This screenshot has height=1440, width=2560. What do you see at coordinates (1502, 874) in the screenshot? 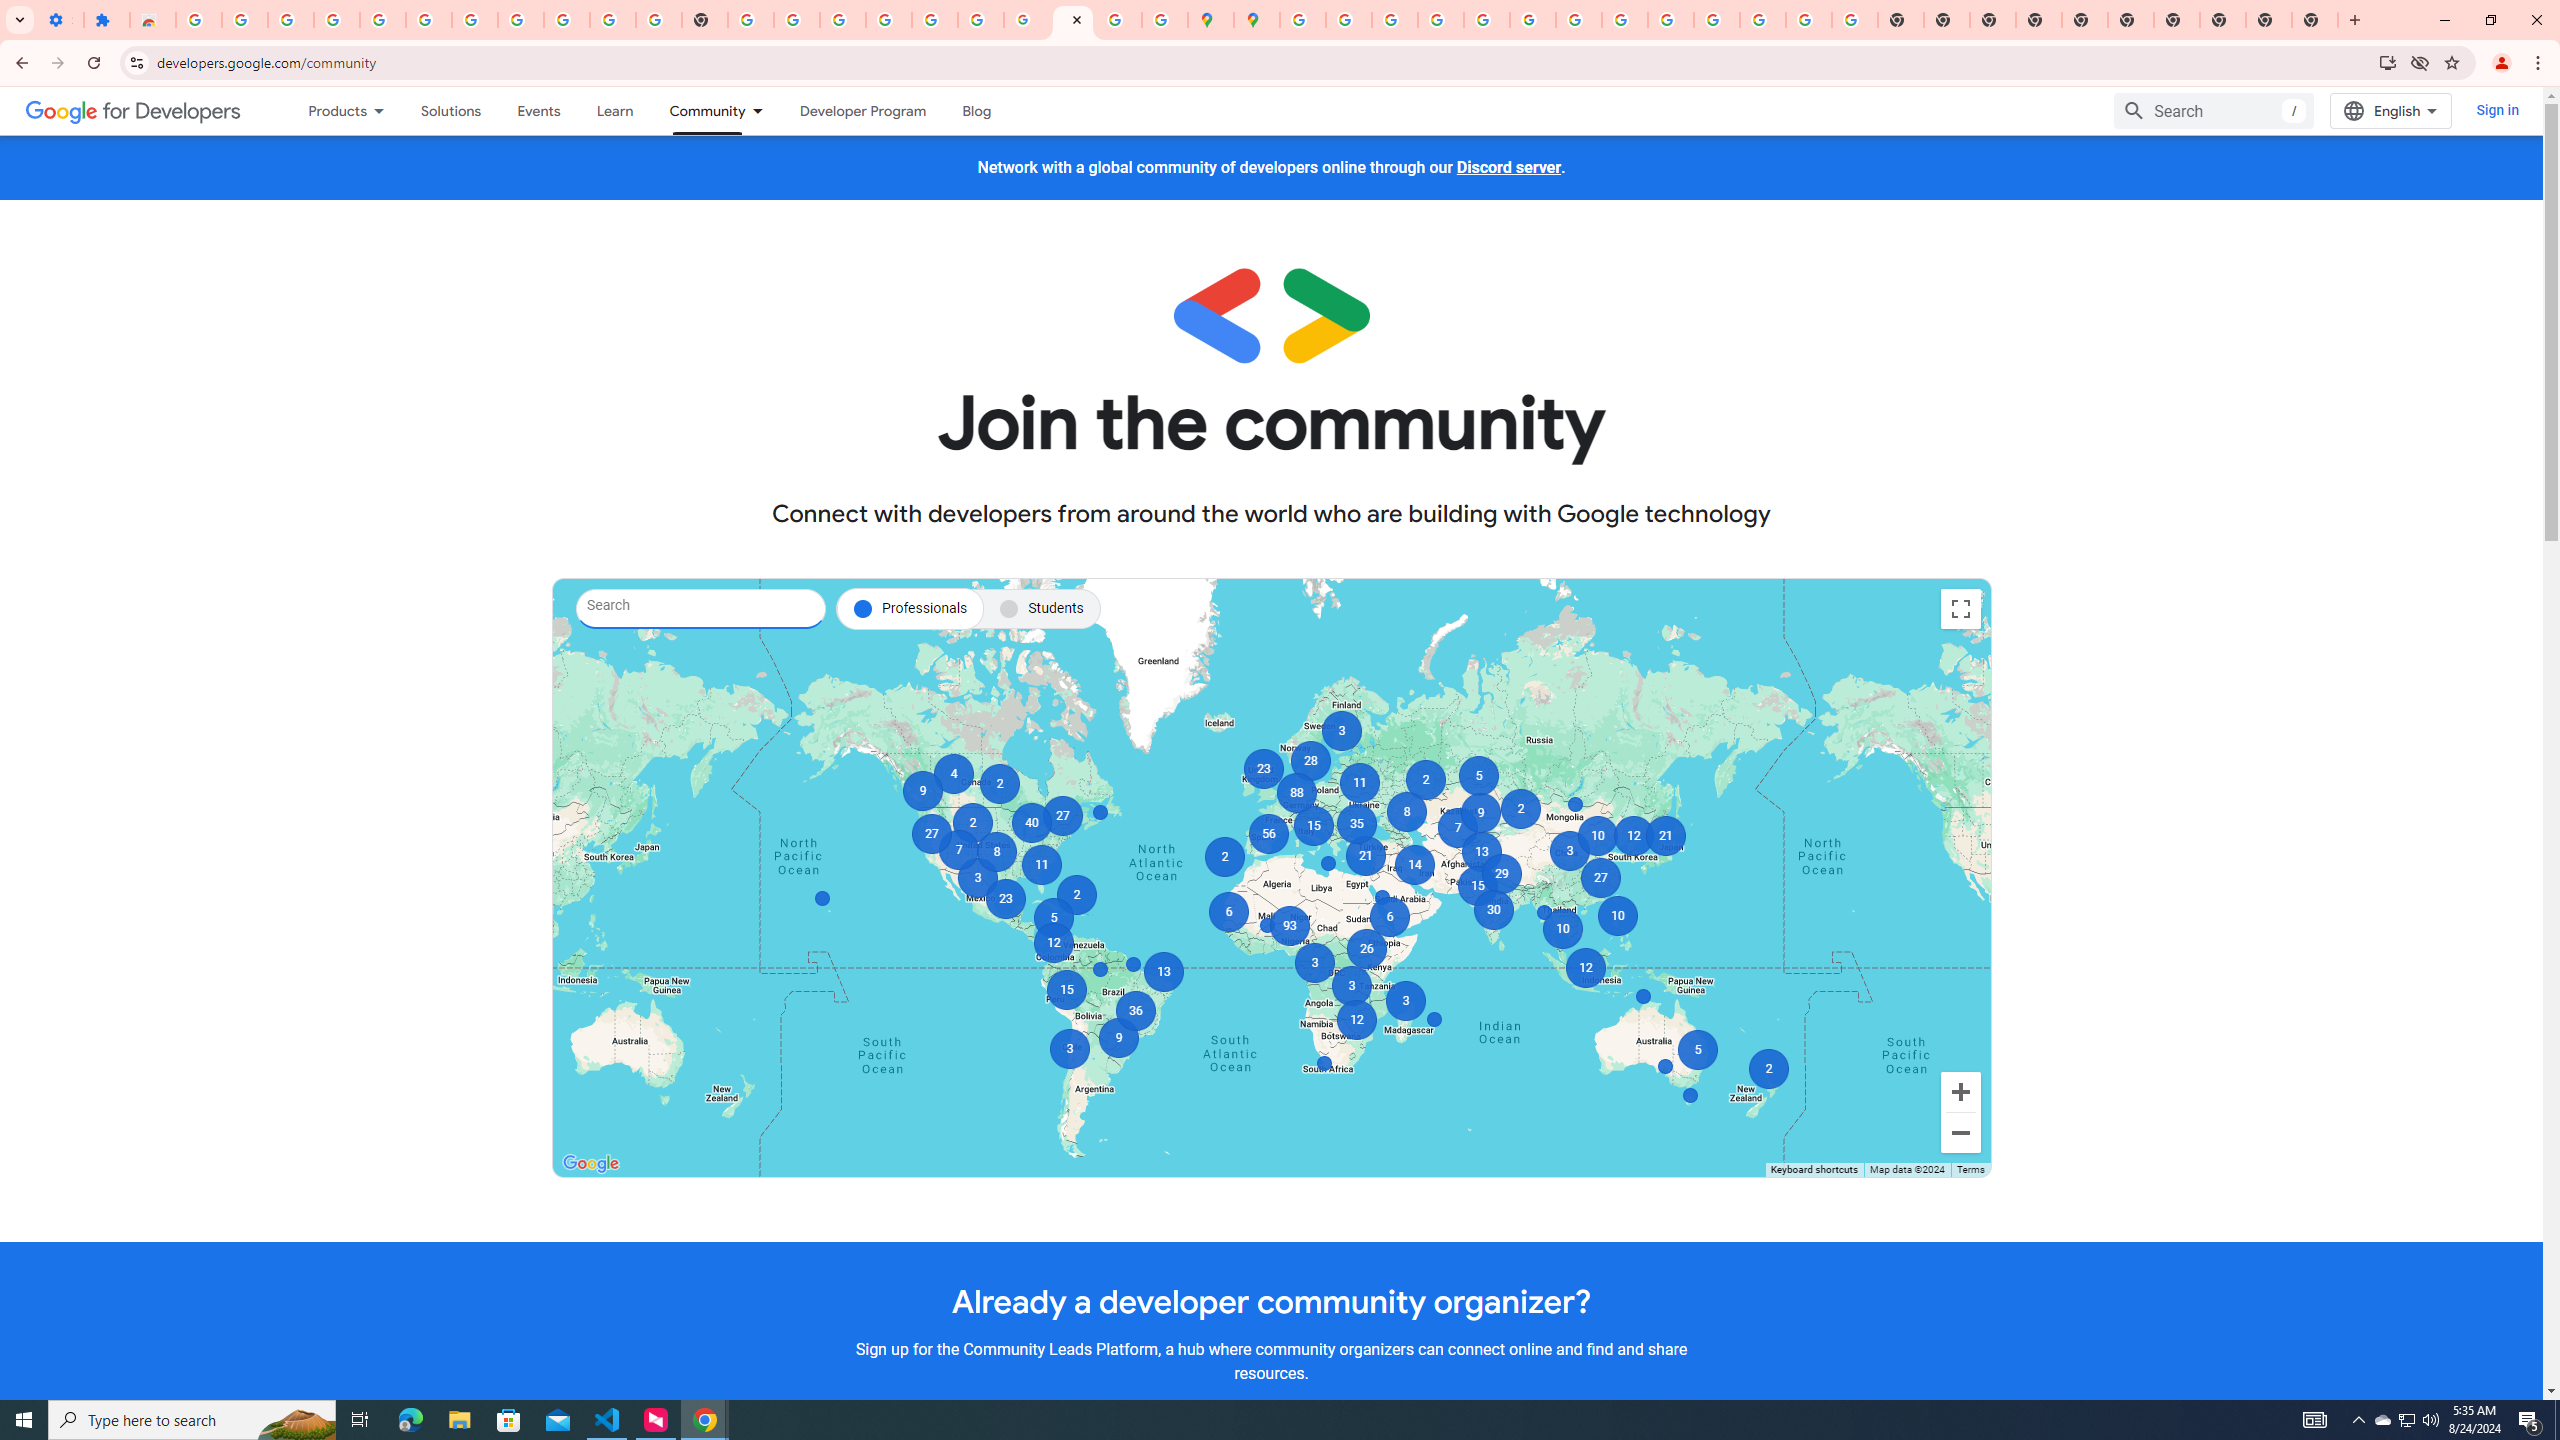
I see `29` at bounding box center [1502, 874].